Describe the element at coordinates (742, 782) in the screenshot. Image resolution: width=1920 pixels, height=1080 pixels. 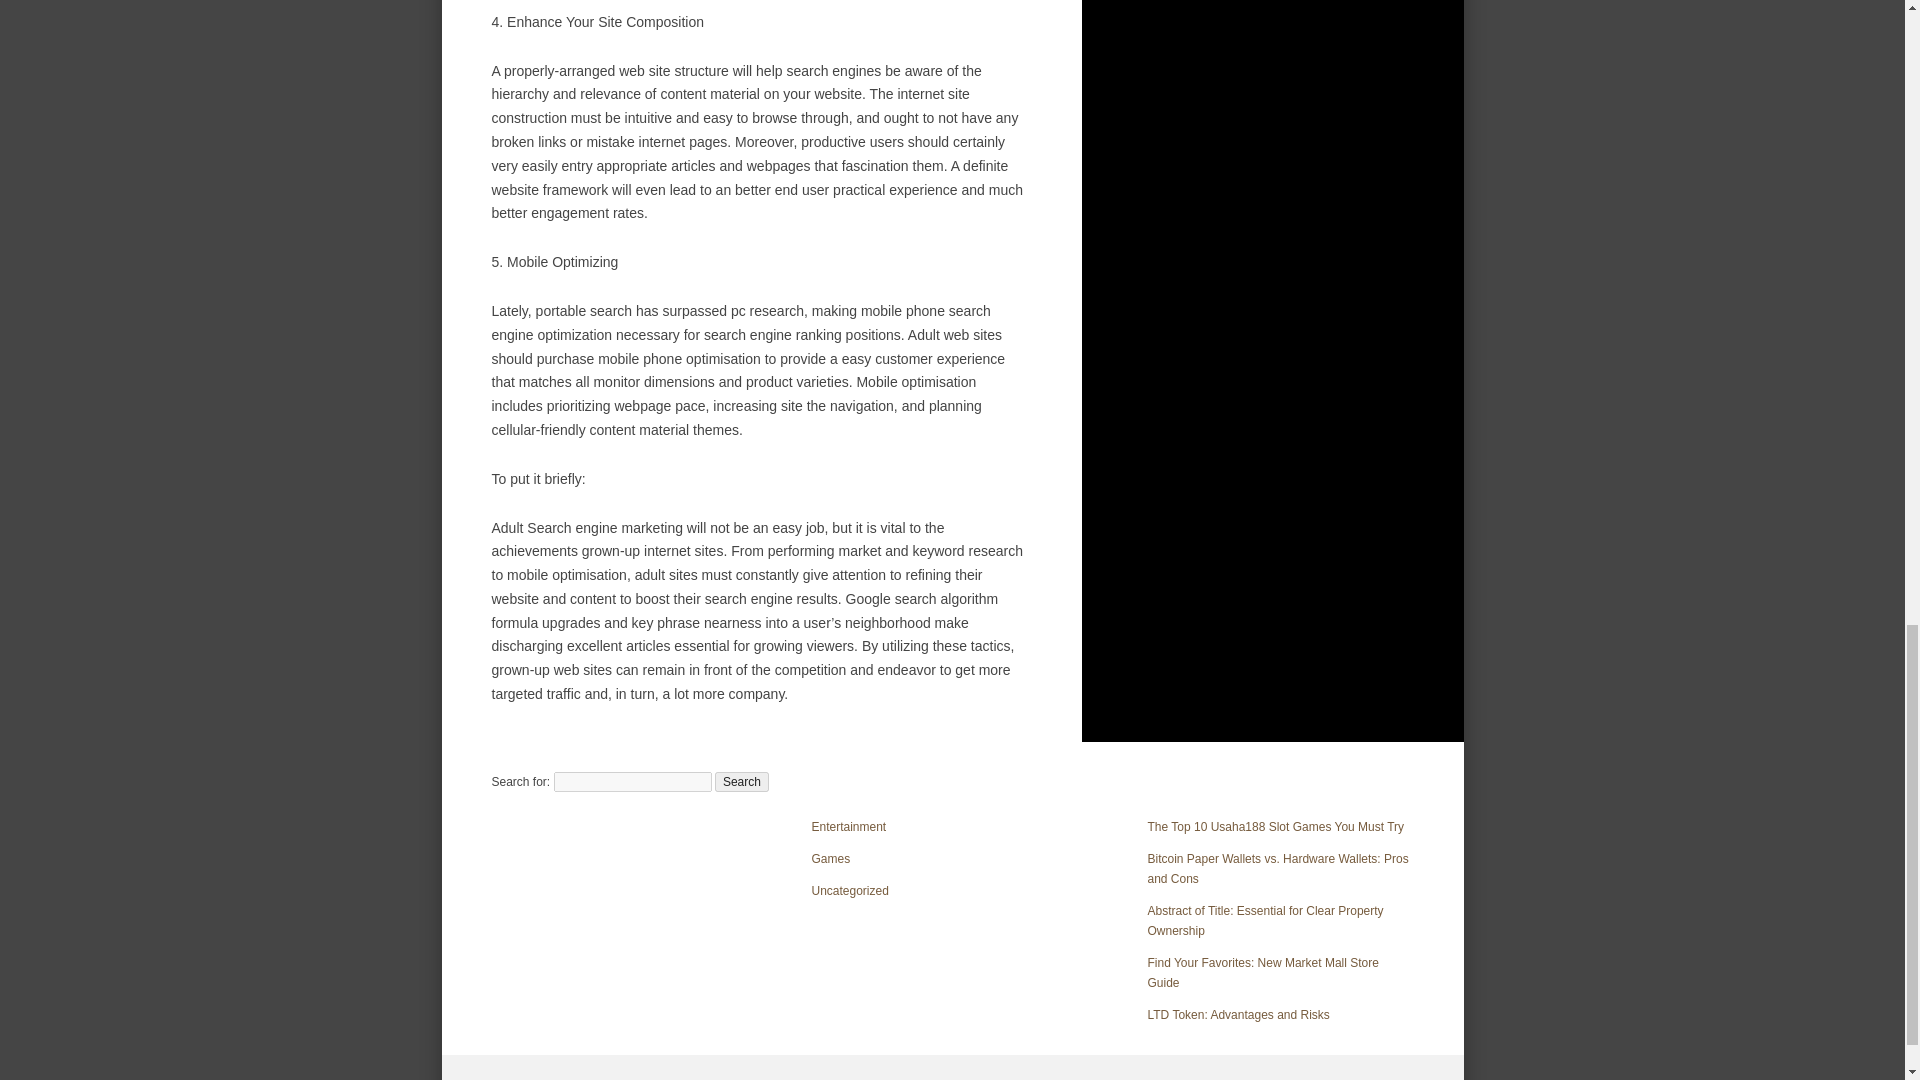
I see `Search` at that location.